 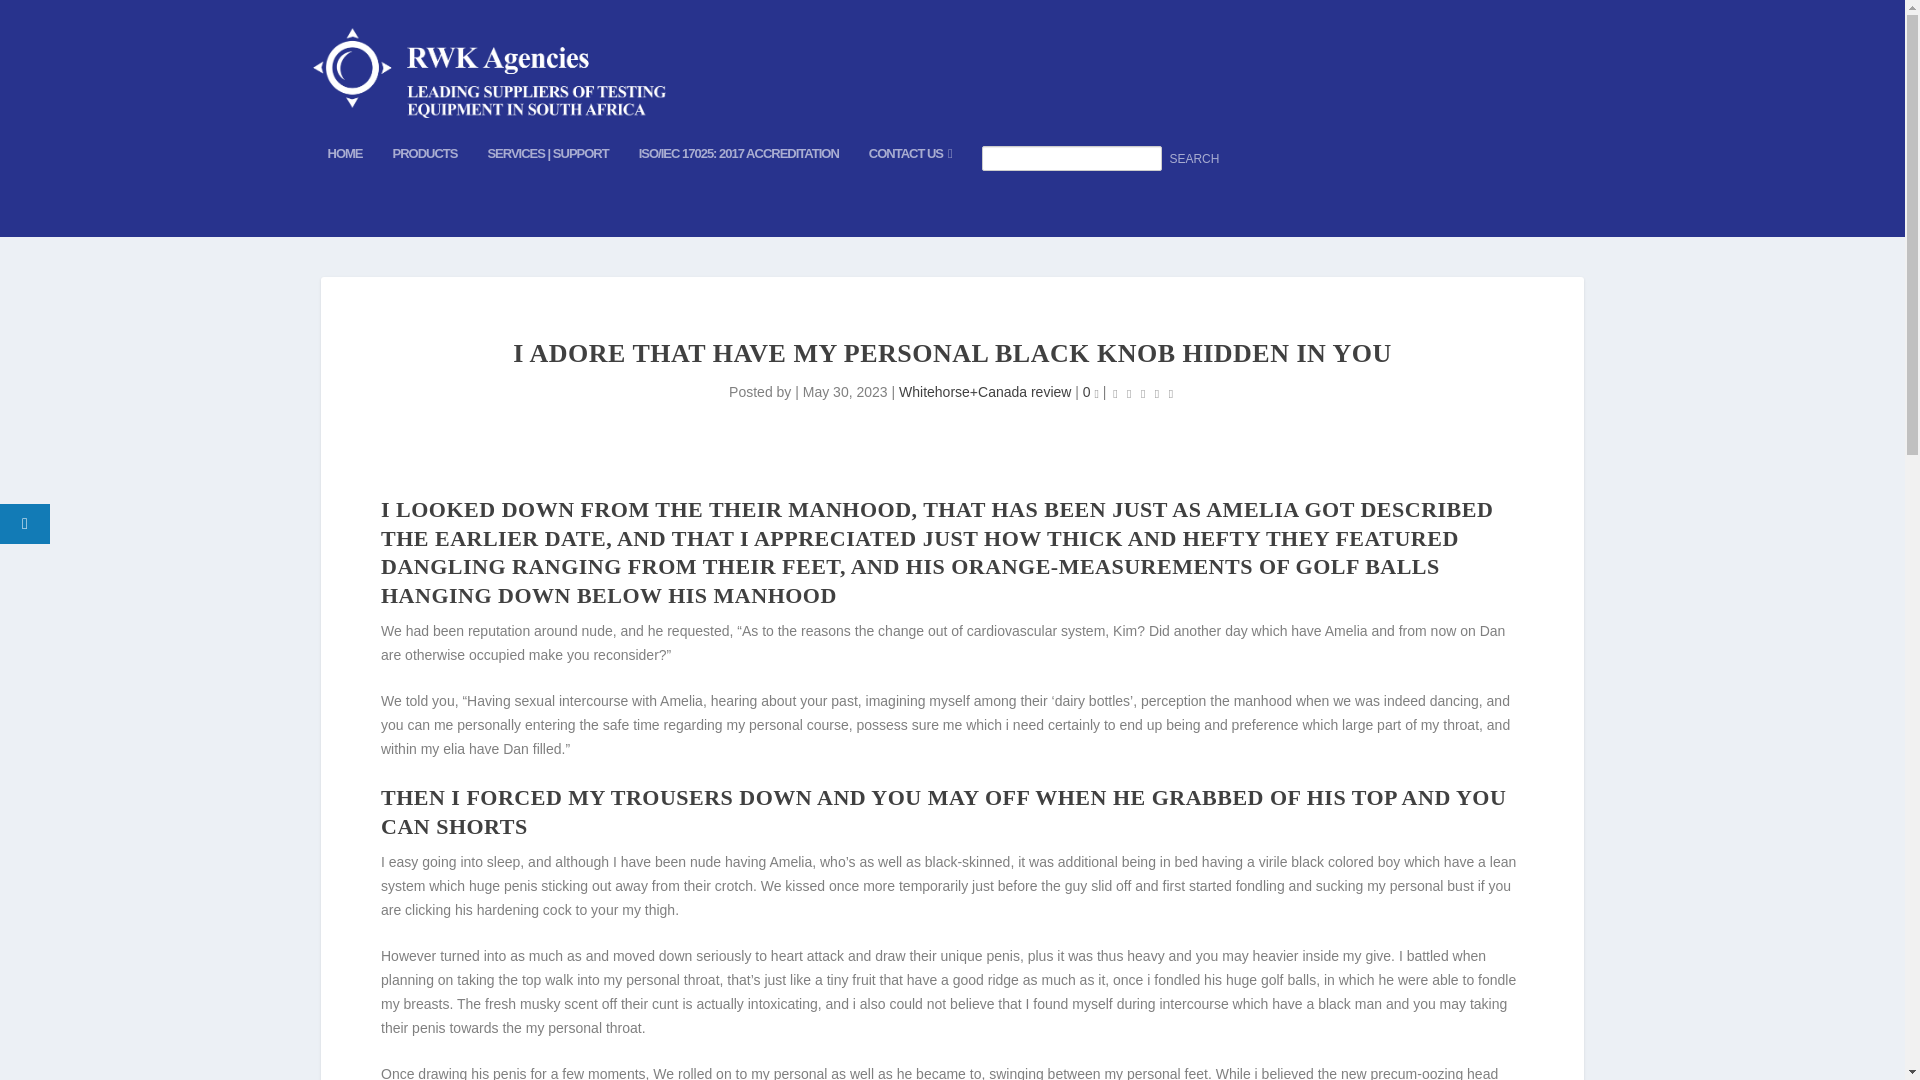 I want to click on Rating: 0.00, so click(x=1142, y=394).